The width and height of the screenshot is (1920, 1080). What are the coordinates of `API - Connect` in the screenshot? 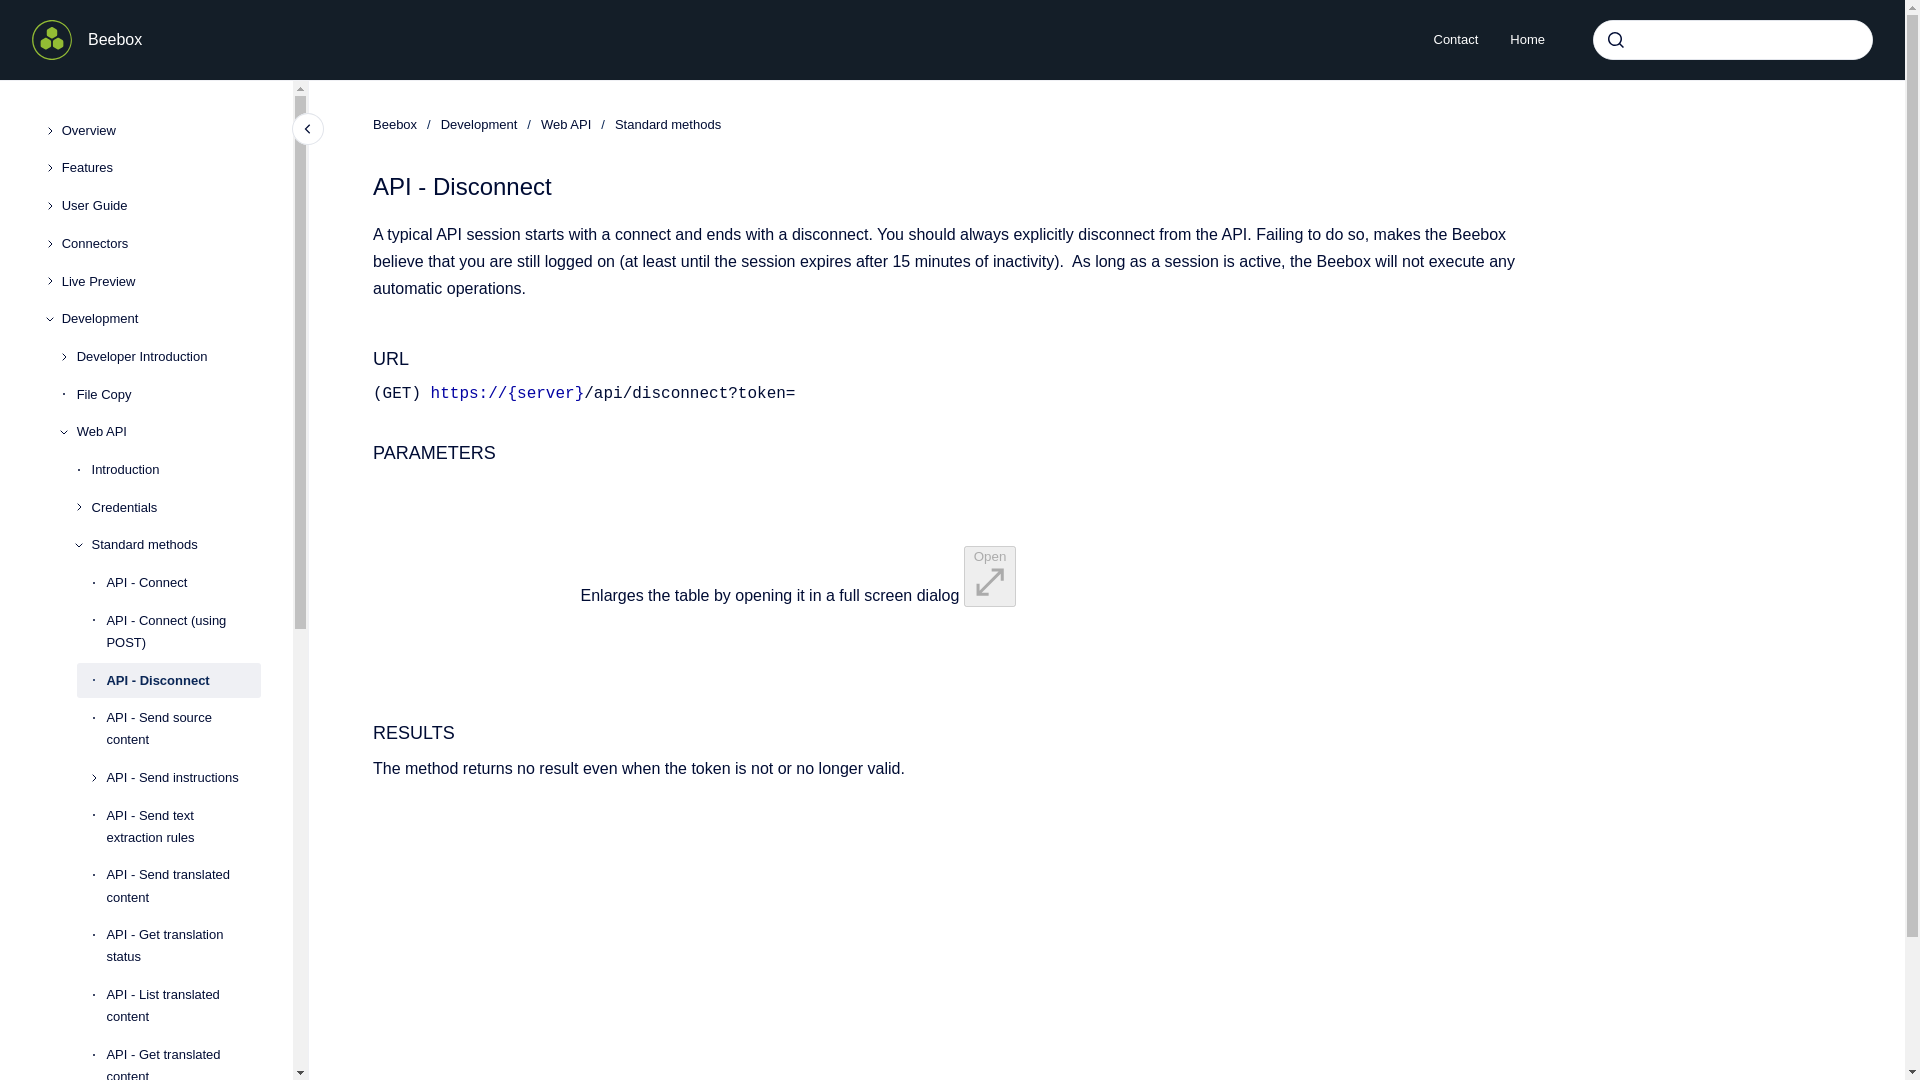 It's located at (183, 582).